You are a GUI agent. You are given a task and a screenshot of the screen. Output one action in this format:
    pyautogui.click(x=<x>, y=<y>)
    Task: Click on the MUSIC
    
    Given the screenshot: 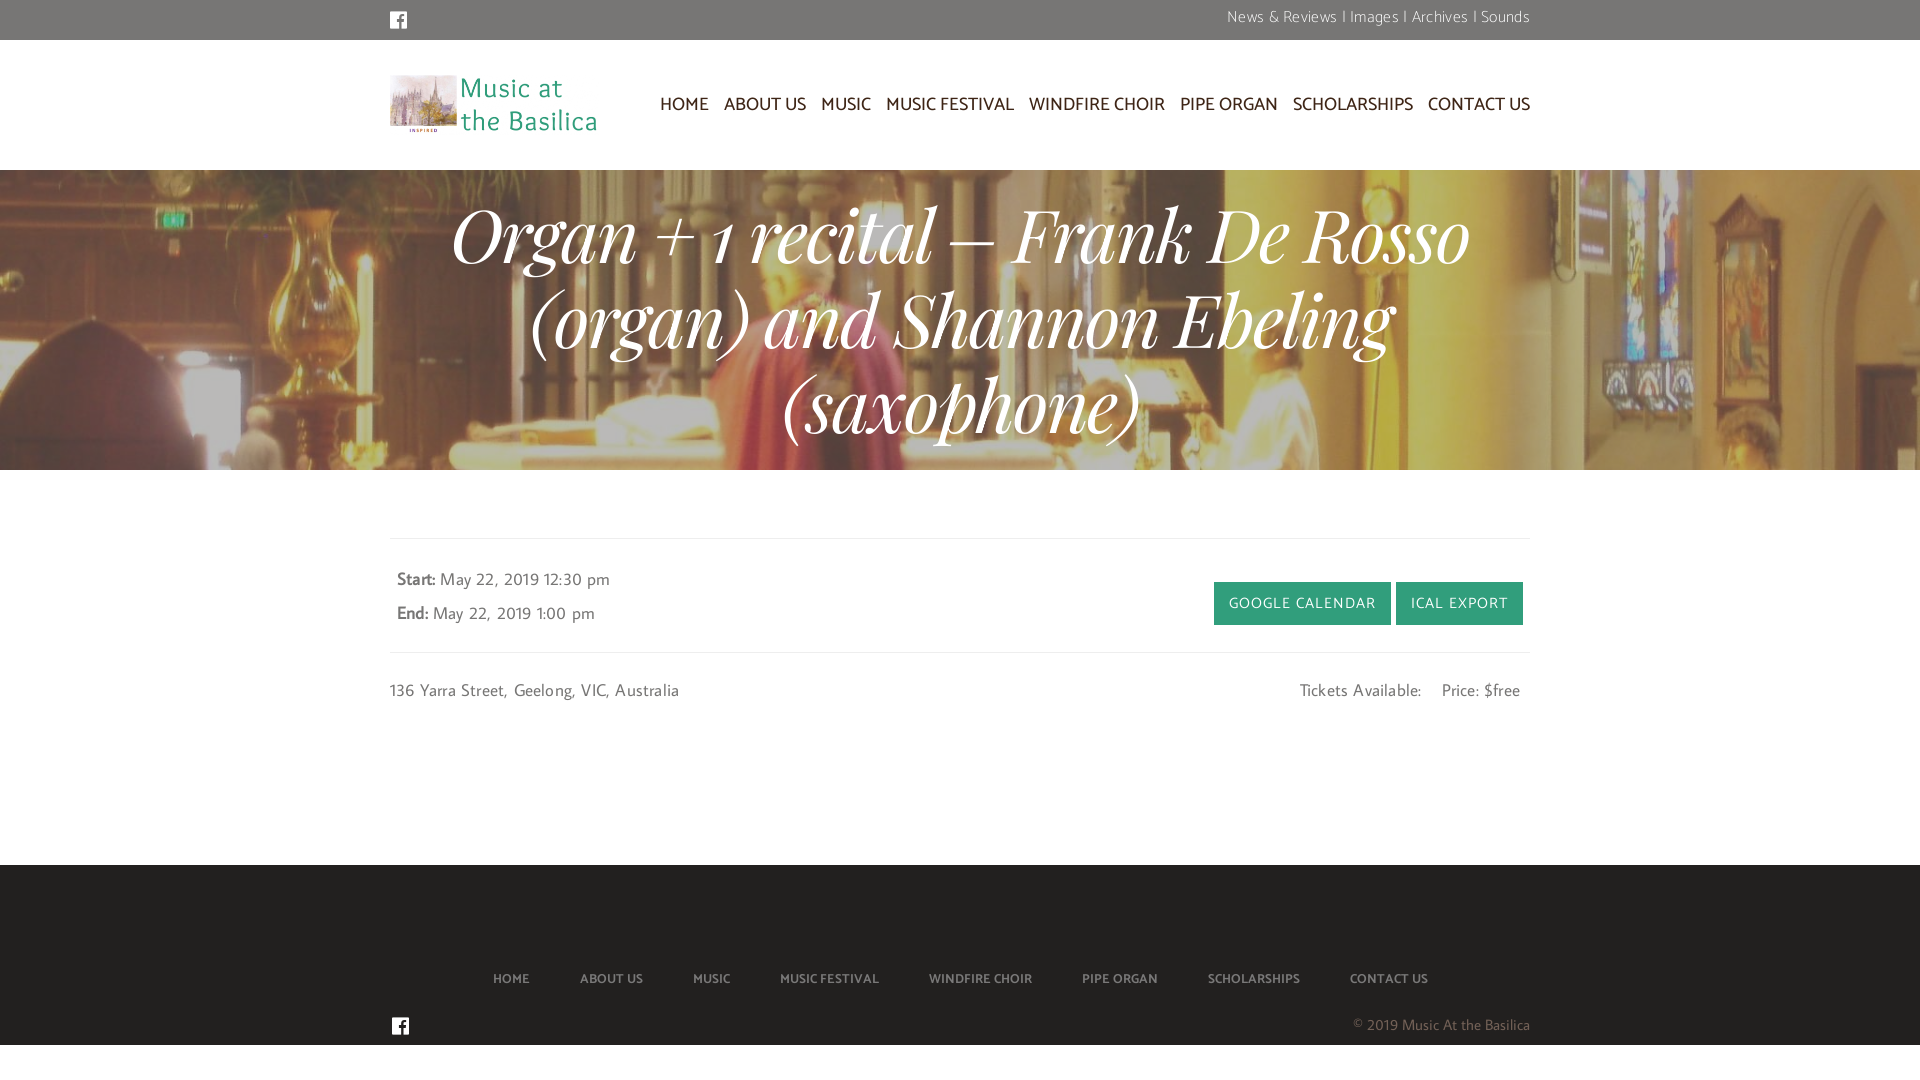 What is the action you would take?
    pyautogui.click(x=846, y=105)
    